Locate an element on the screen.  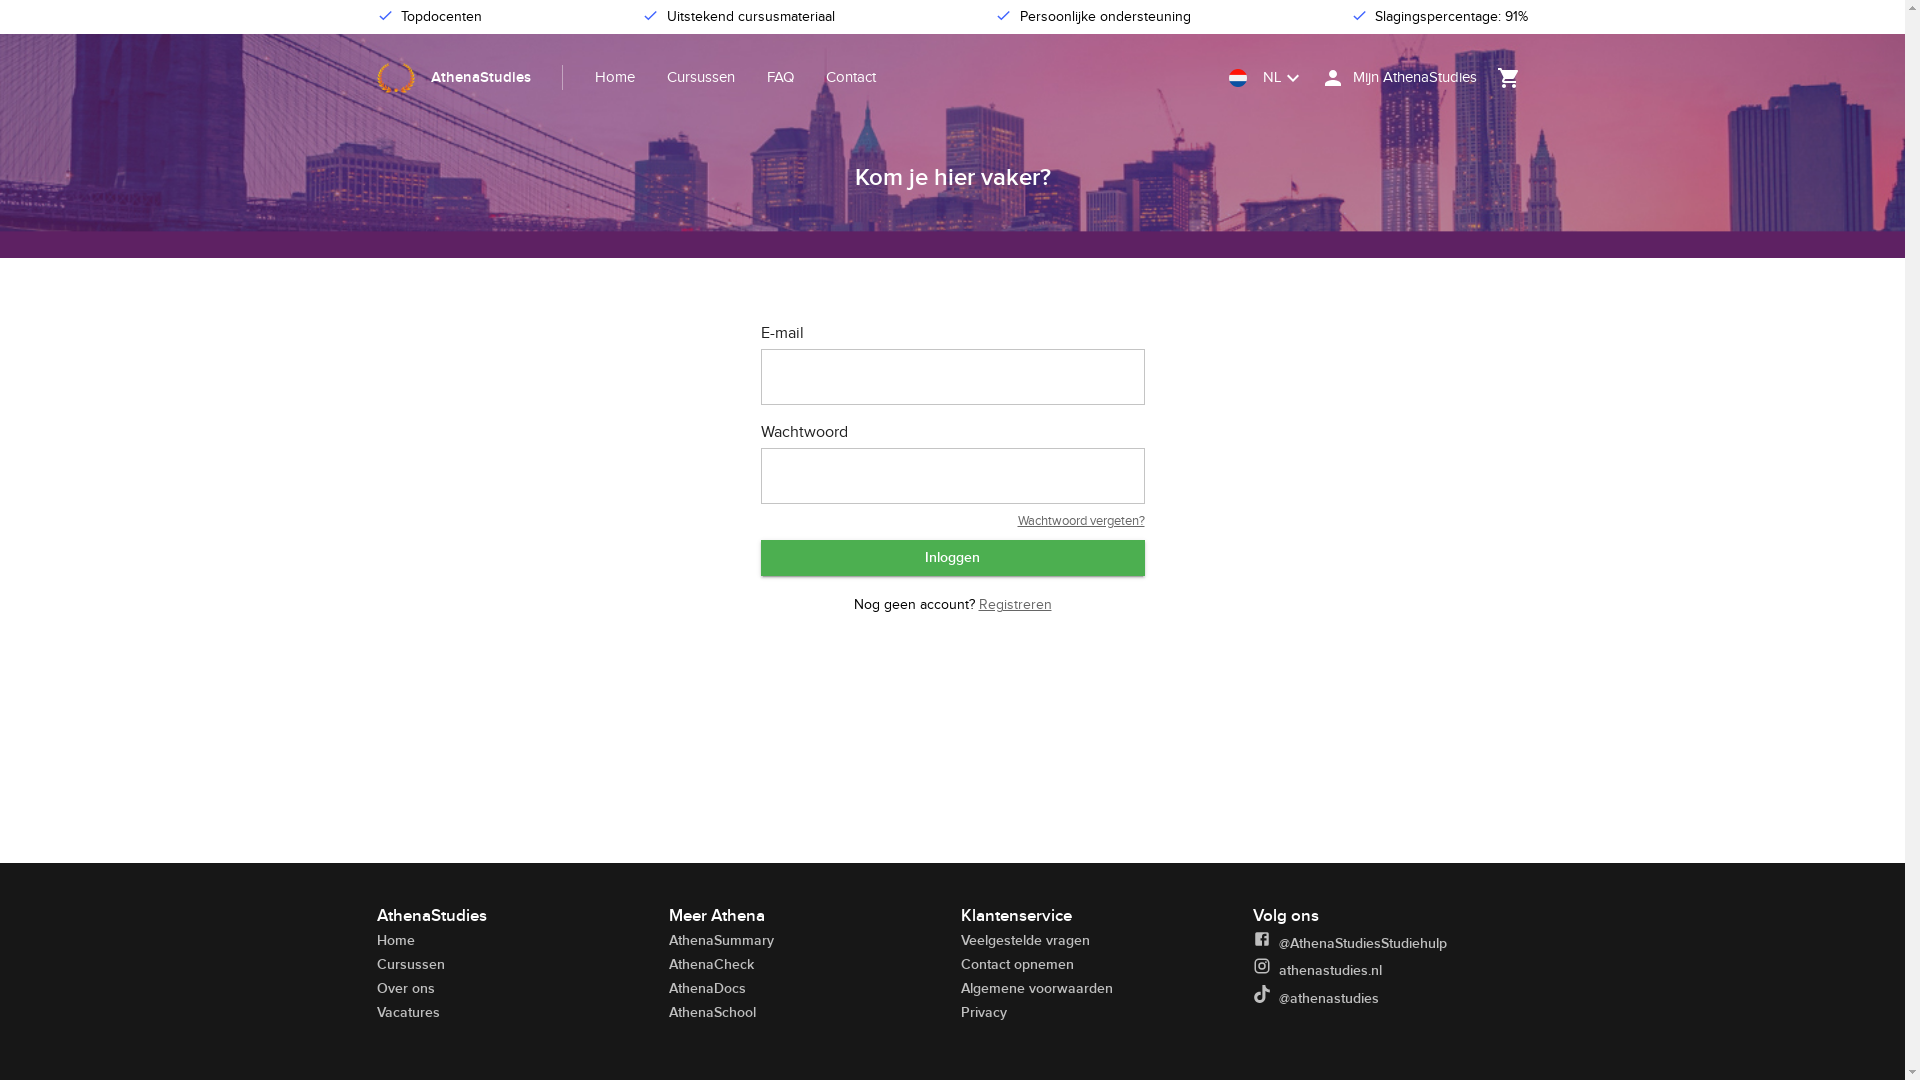
Over ons is located at coordinates (405, 988).